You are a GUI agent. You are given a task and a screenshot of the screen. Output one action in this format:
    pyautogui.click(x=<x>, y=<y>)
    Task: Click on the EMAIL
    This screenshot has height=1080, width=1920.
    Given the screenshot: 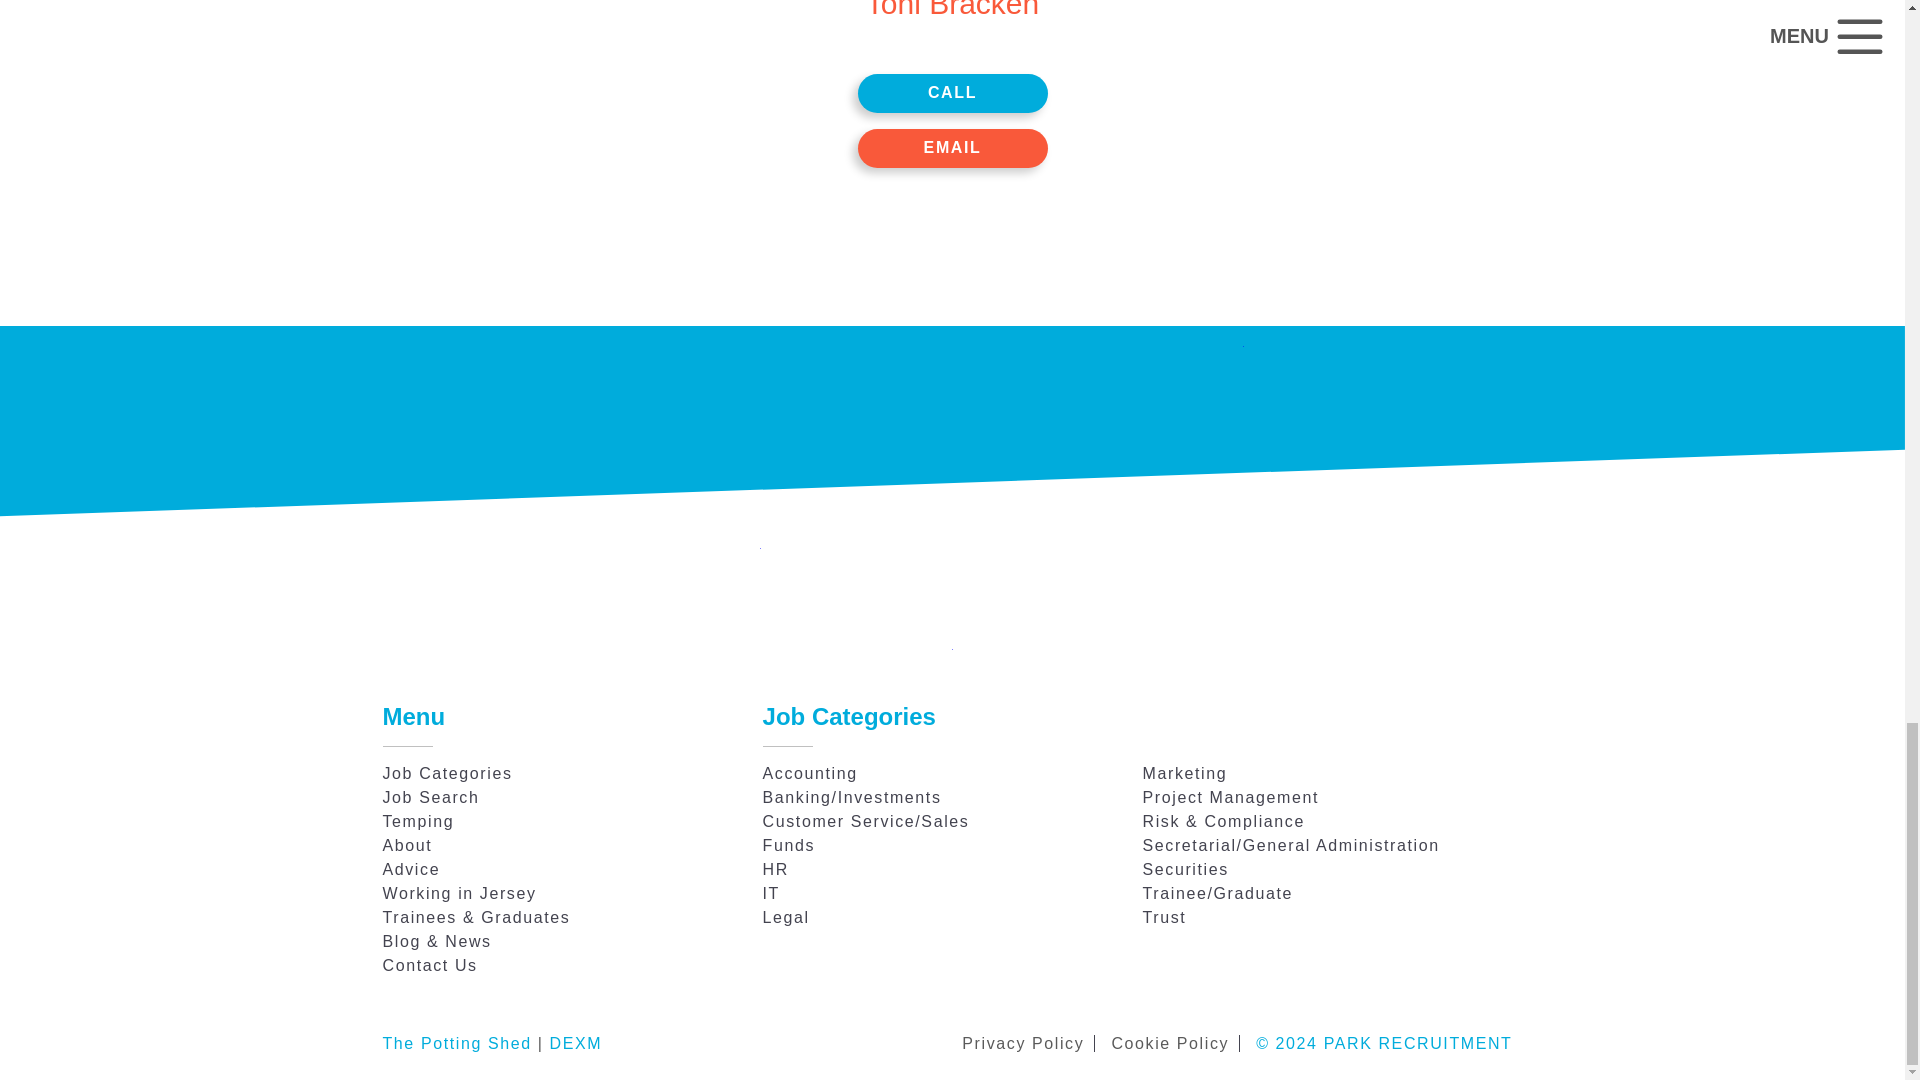 What is the action you would take?
    pyautogui.click(x=953, y=148)
    